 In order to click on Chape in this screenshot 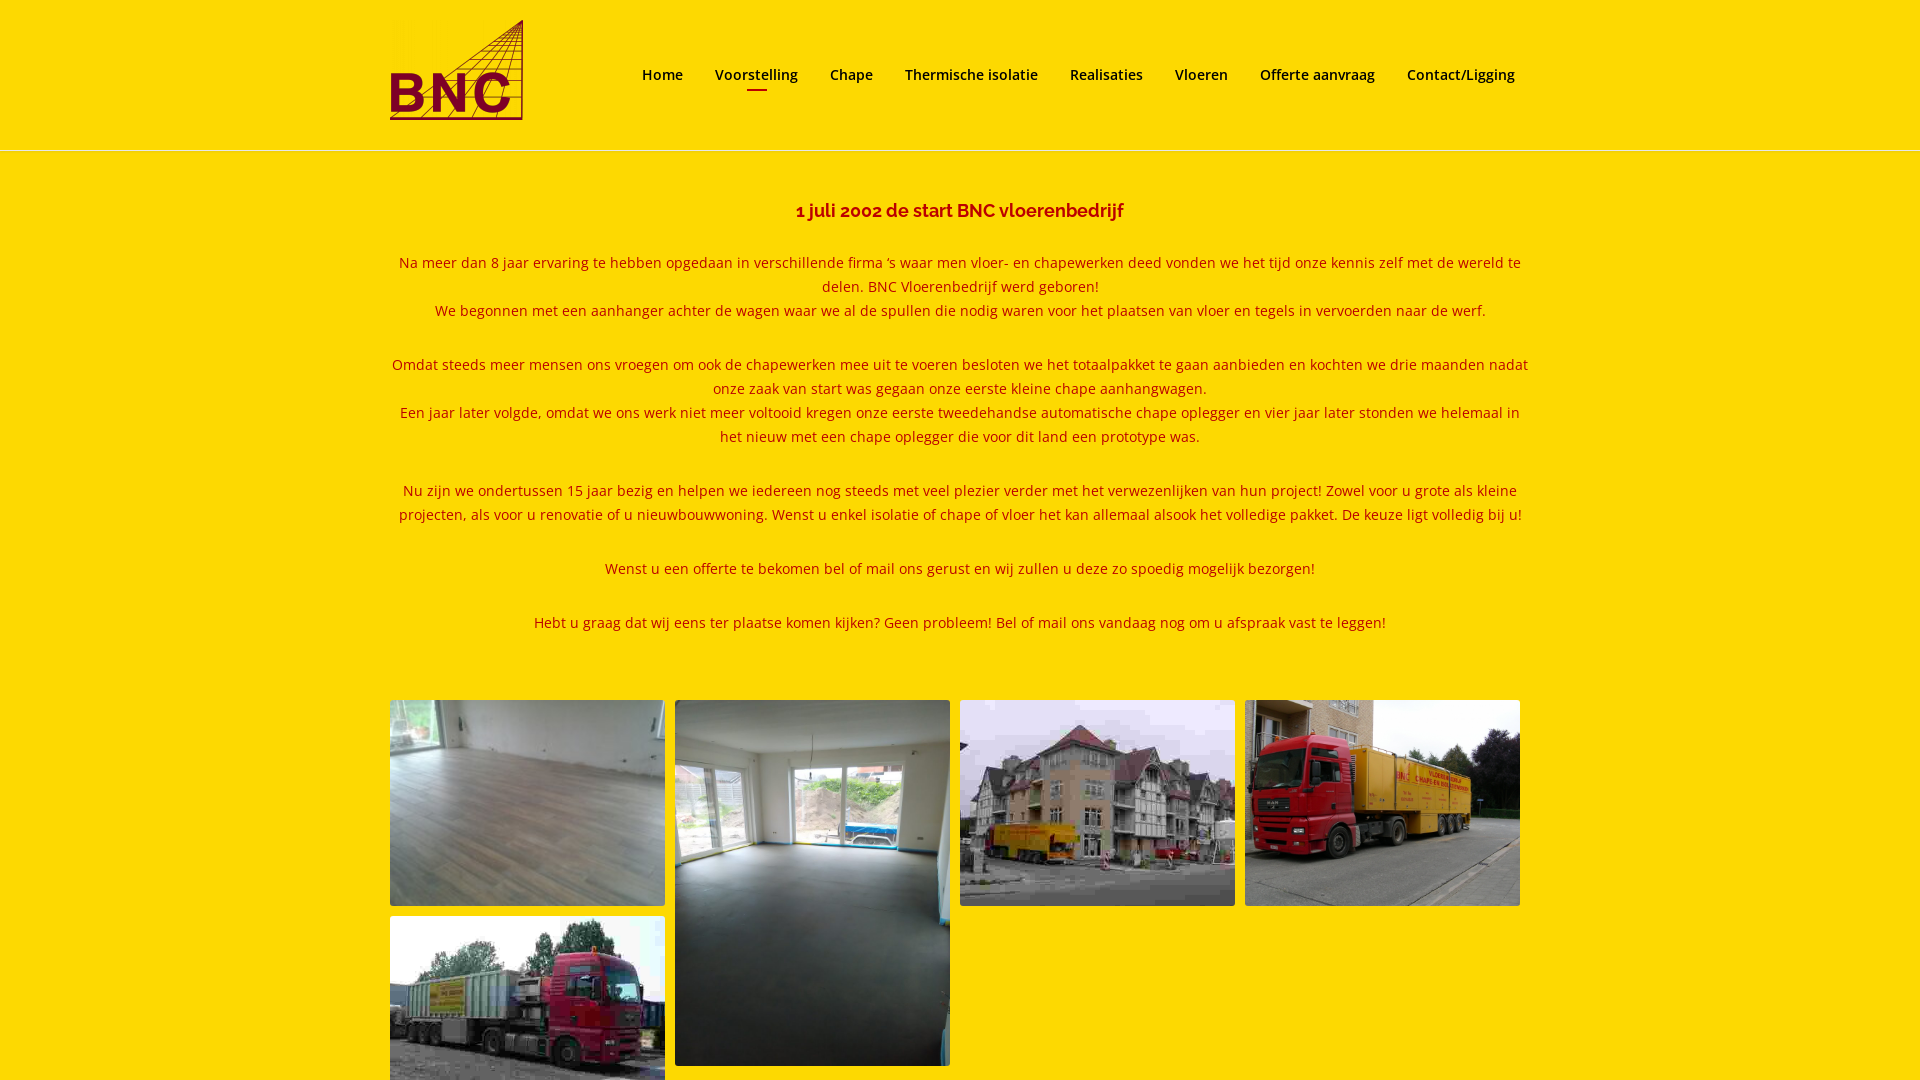, I will do `click(852, 75)`.